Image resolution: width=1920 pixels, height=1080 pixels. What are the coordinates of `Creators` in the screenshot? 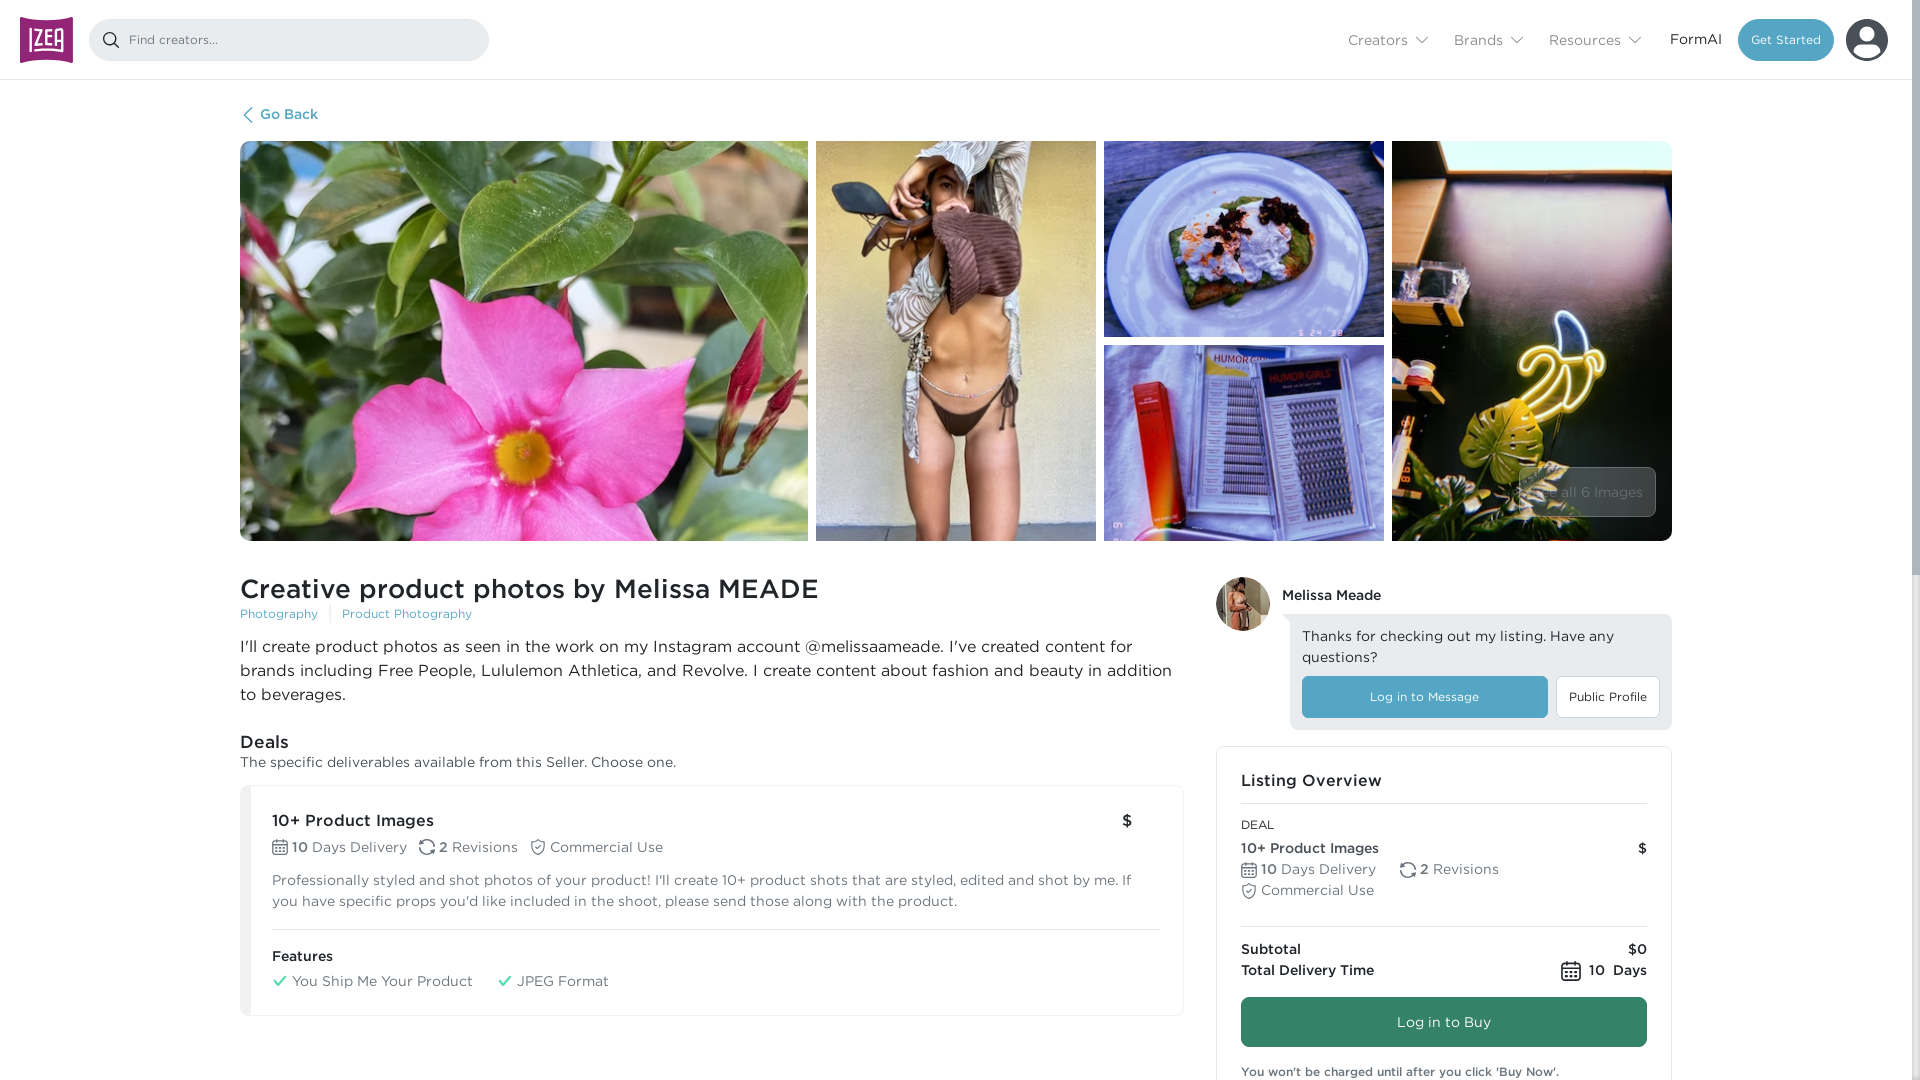 It's located at (1388, 38).